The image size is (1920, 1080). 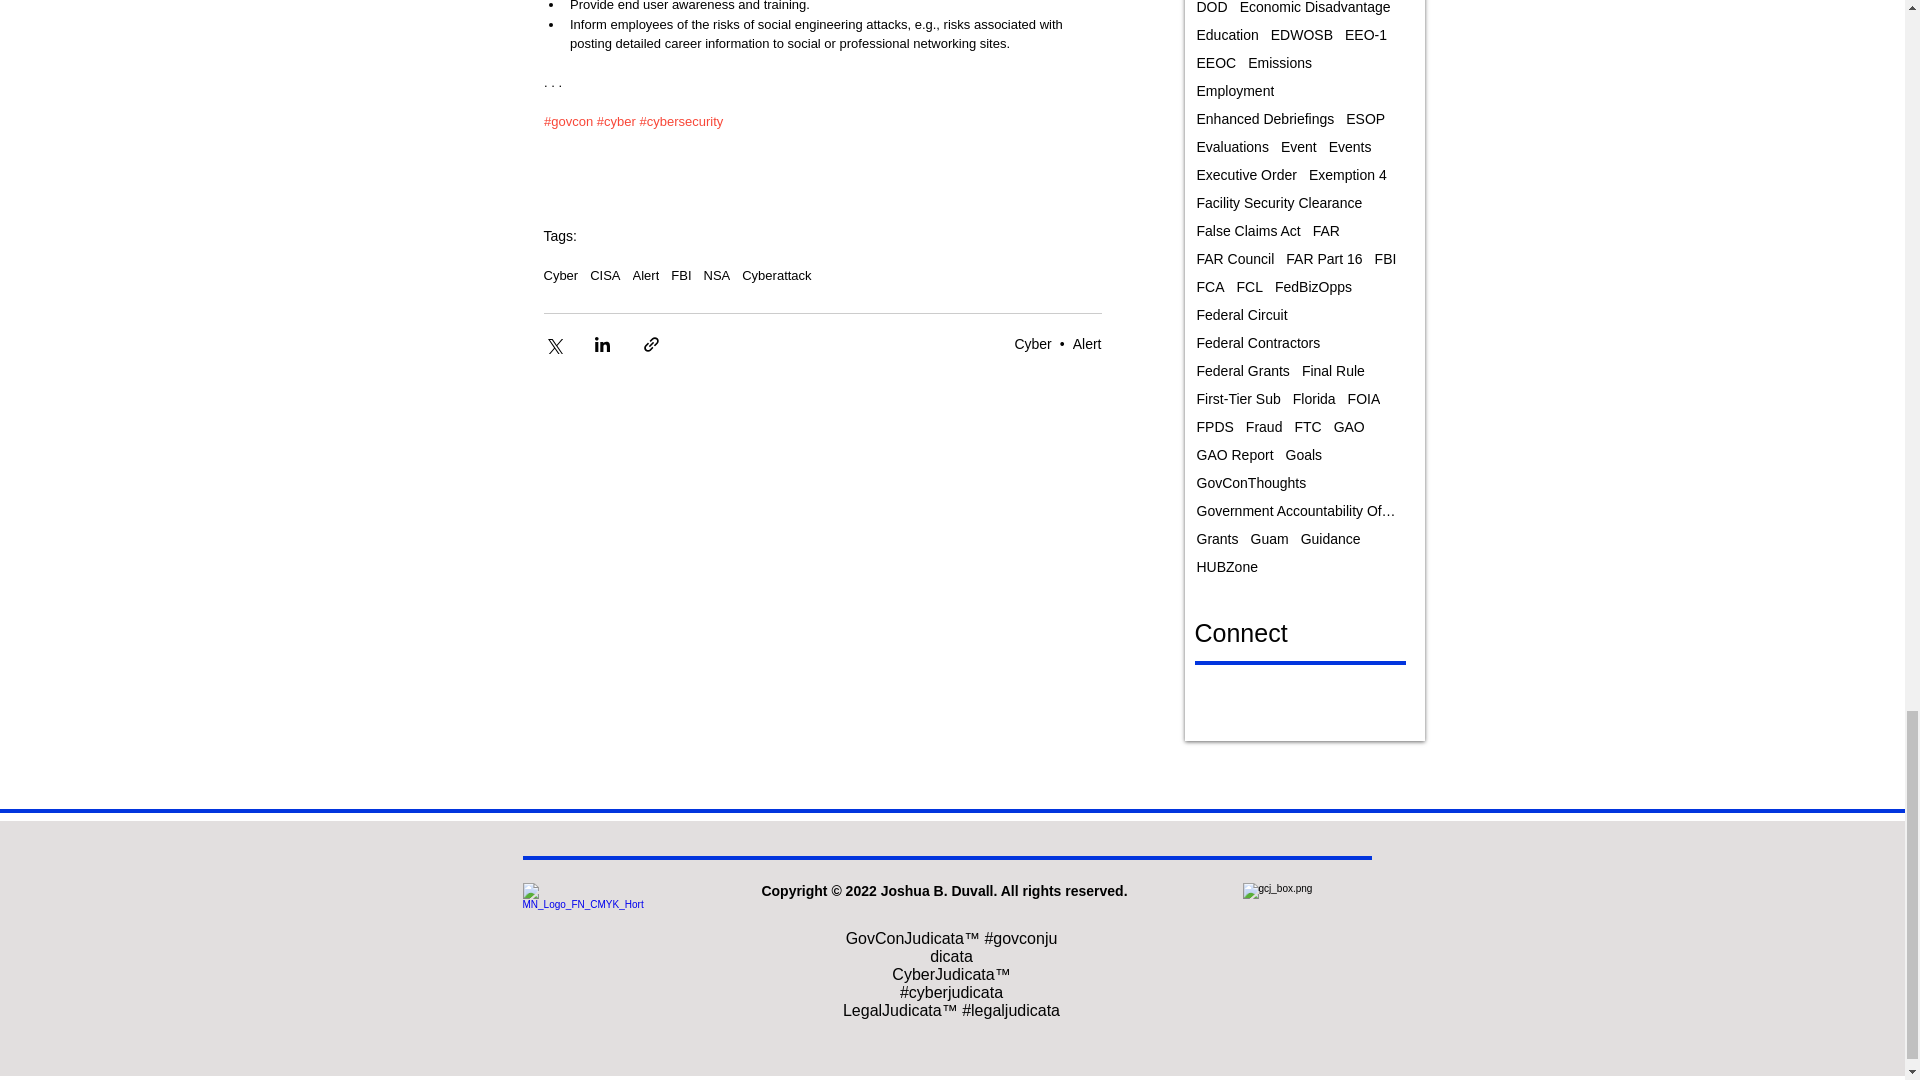 What do you see at coordinates (561, 274) in the screenshot?
I see `Cyber` at bounding box center [561, 274].